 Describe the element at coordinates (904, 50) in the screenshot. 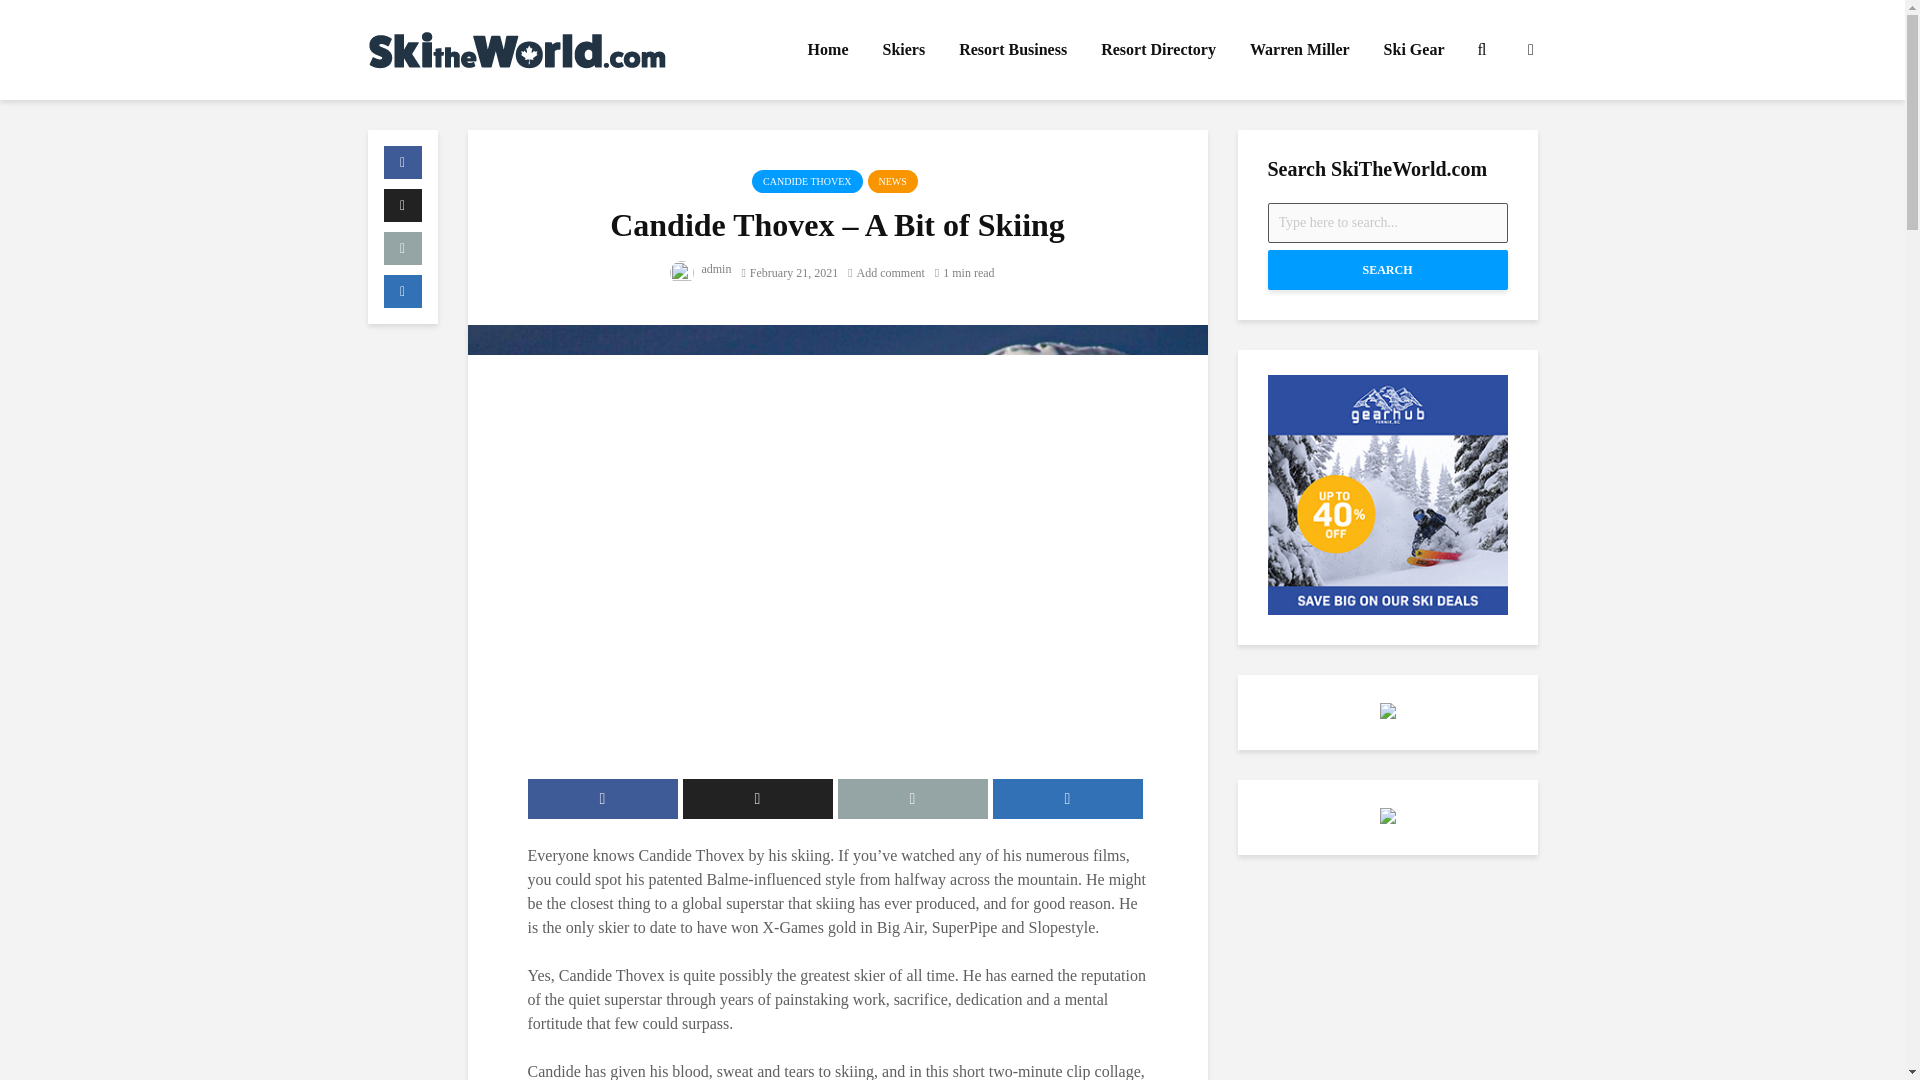

I see `Skiers` at that location.